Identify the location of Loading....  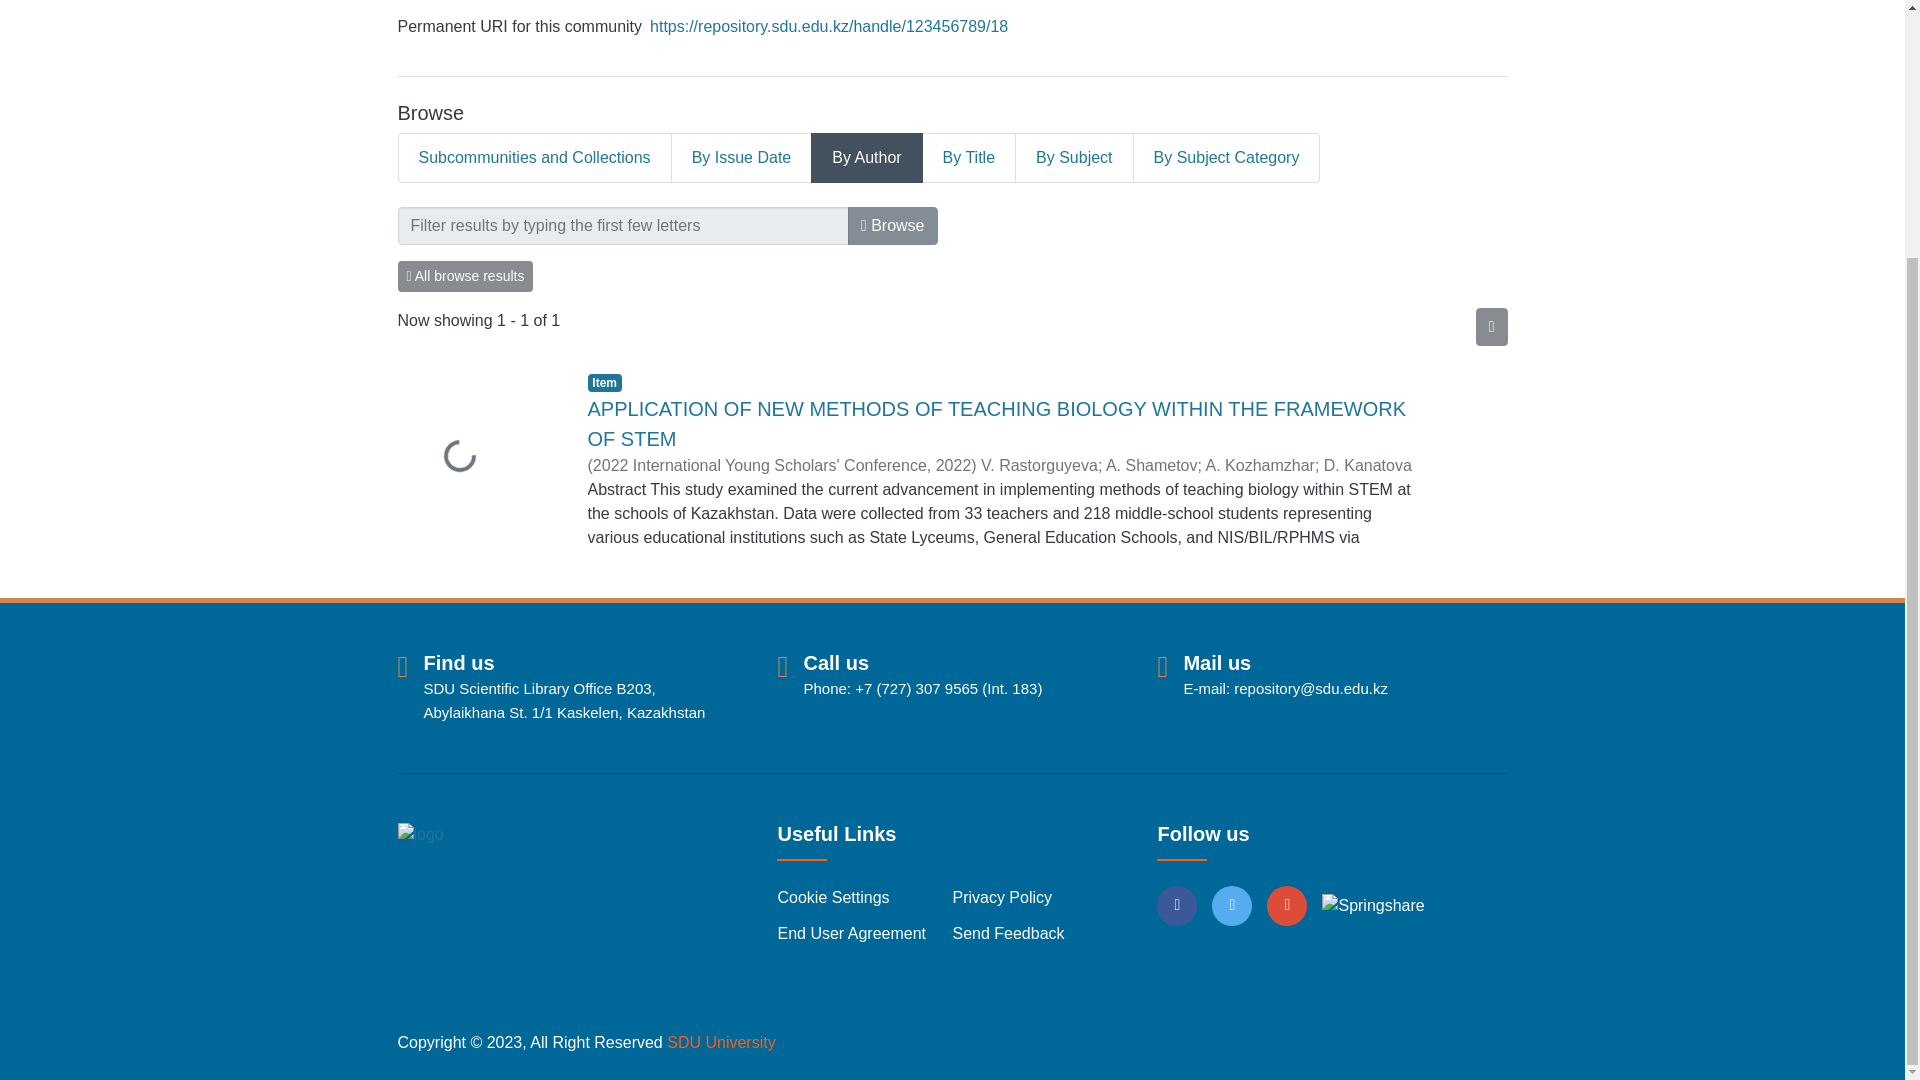
(478, 458).